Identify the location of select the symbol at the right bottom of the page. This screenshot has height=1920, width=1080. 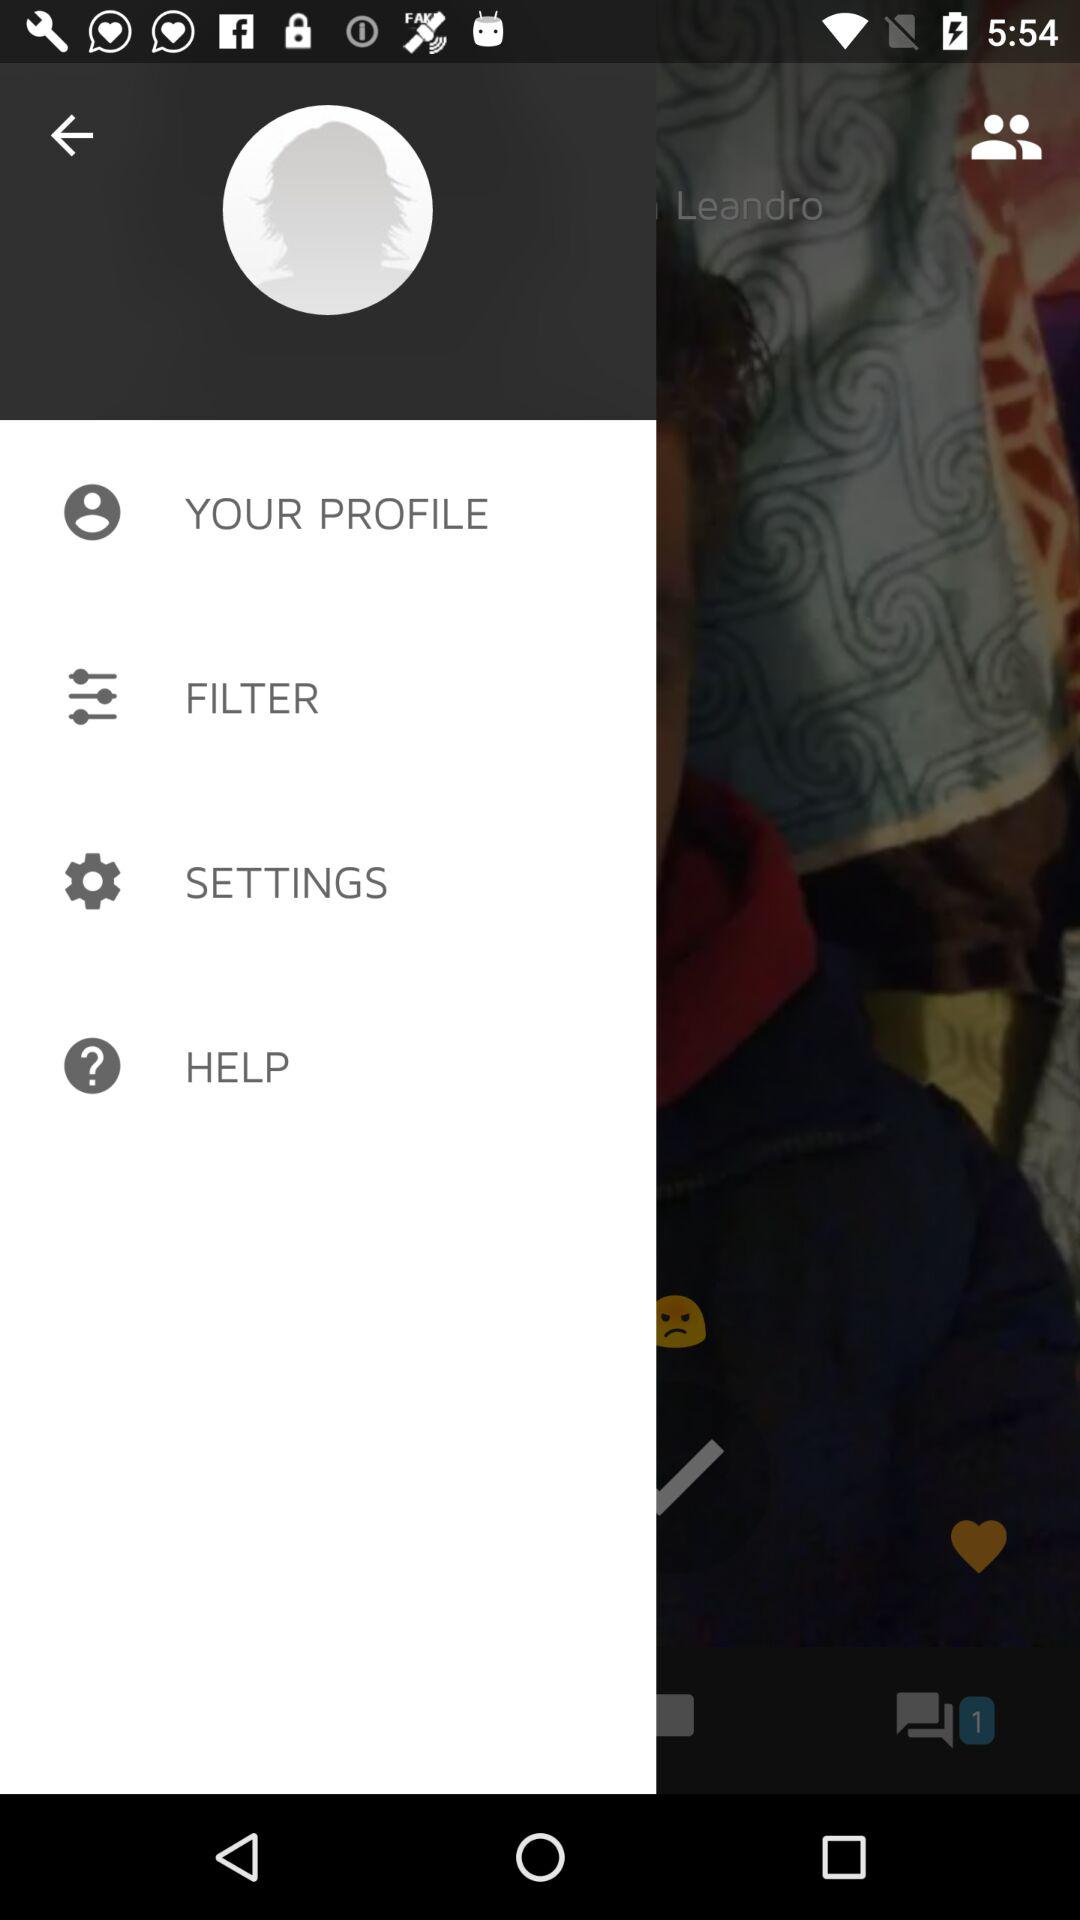
(978, 1547).